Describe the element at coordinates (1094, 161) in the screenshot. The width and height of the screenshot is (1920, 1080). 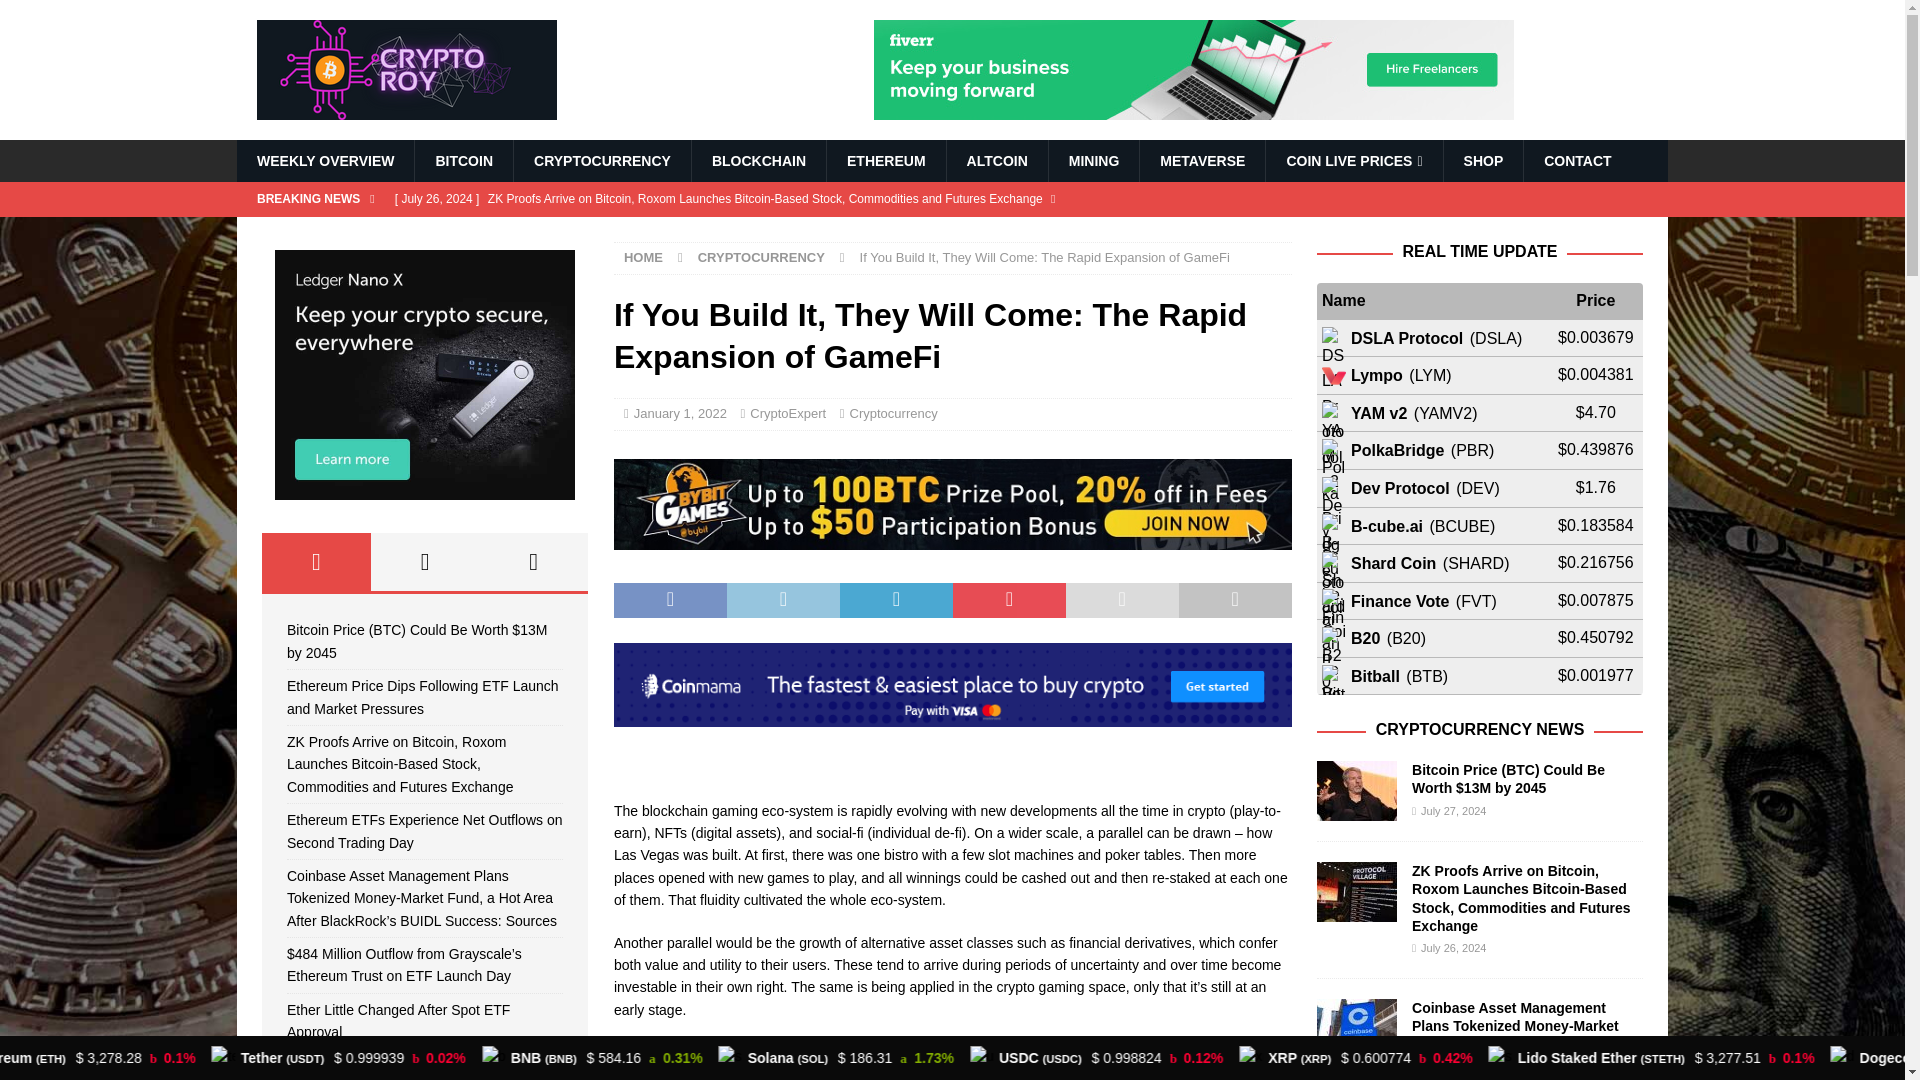
I see `MINING` at that location.